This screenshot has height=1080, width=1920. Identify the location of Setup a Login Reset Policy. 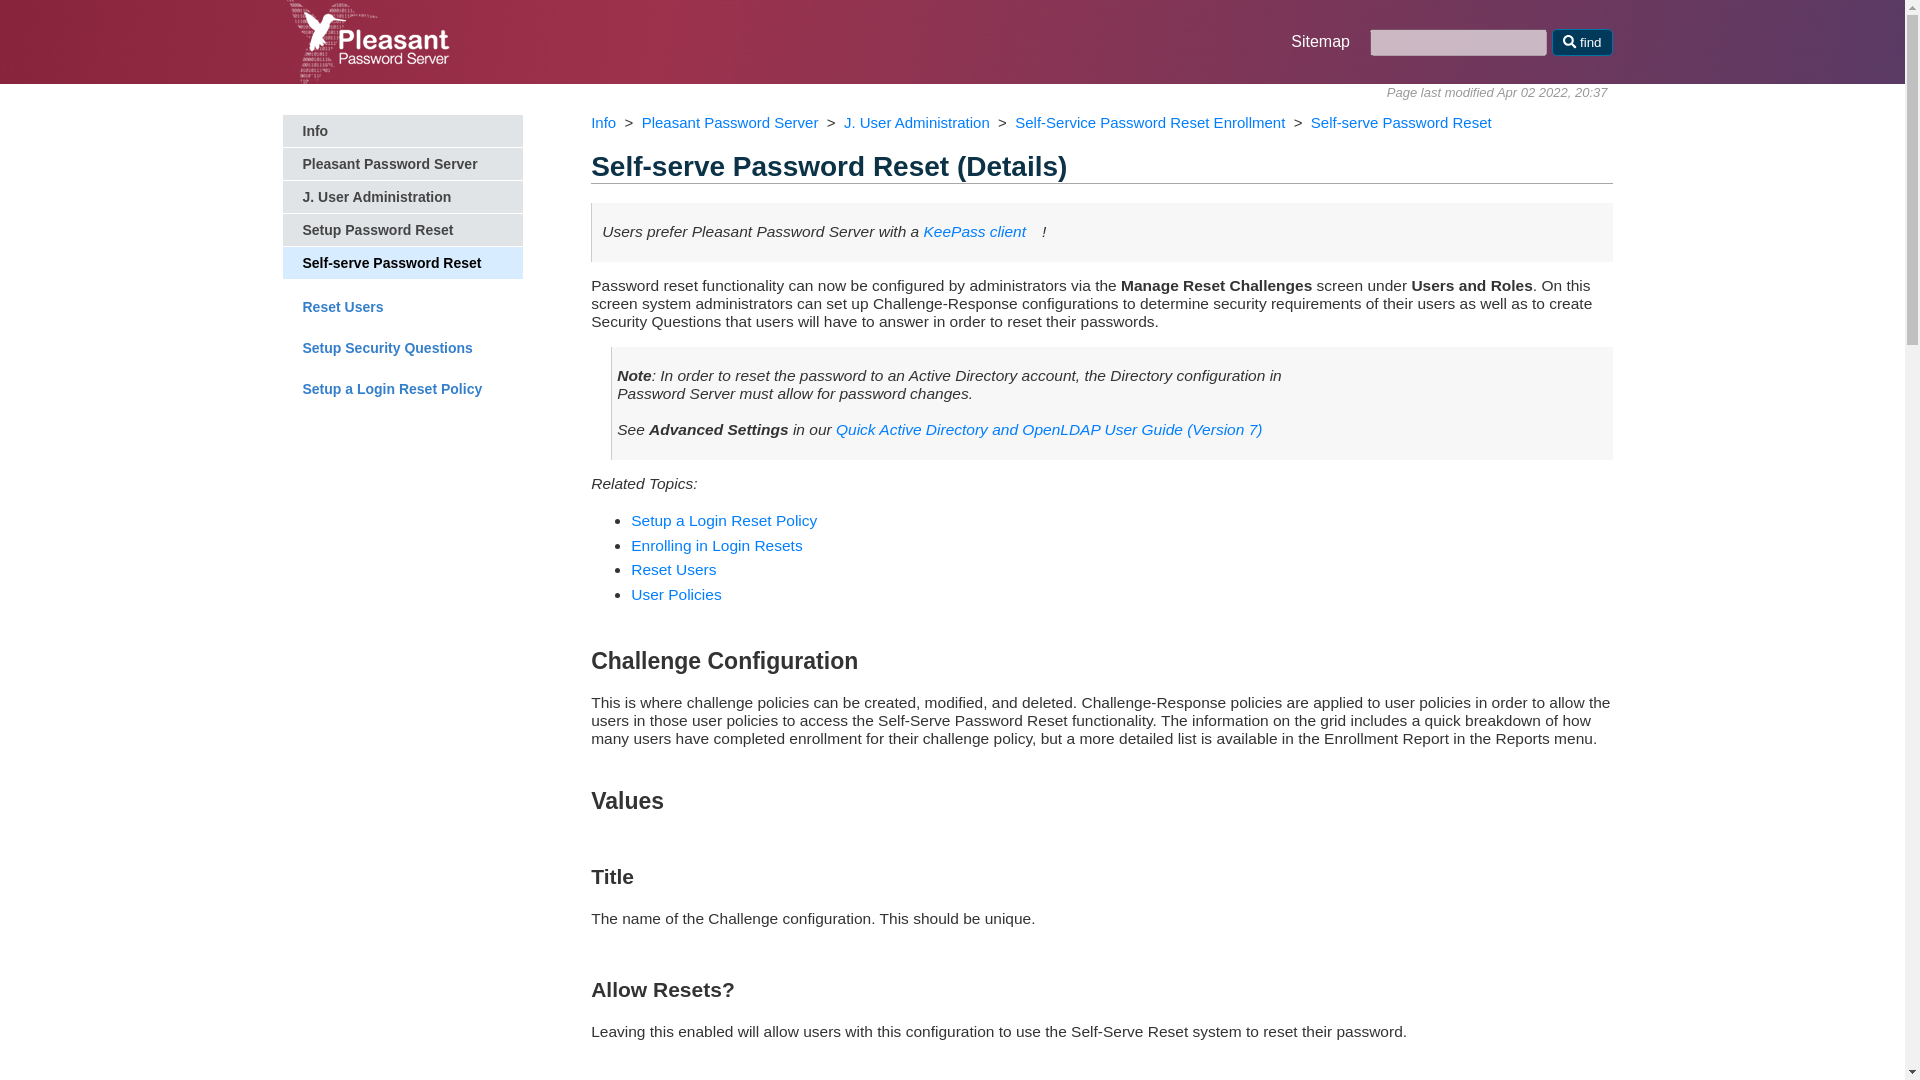
(724, 520).